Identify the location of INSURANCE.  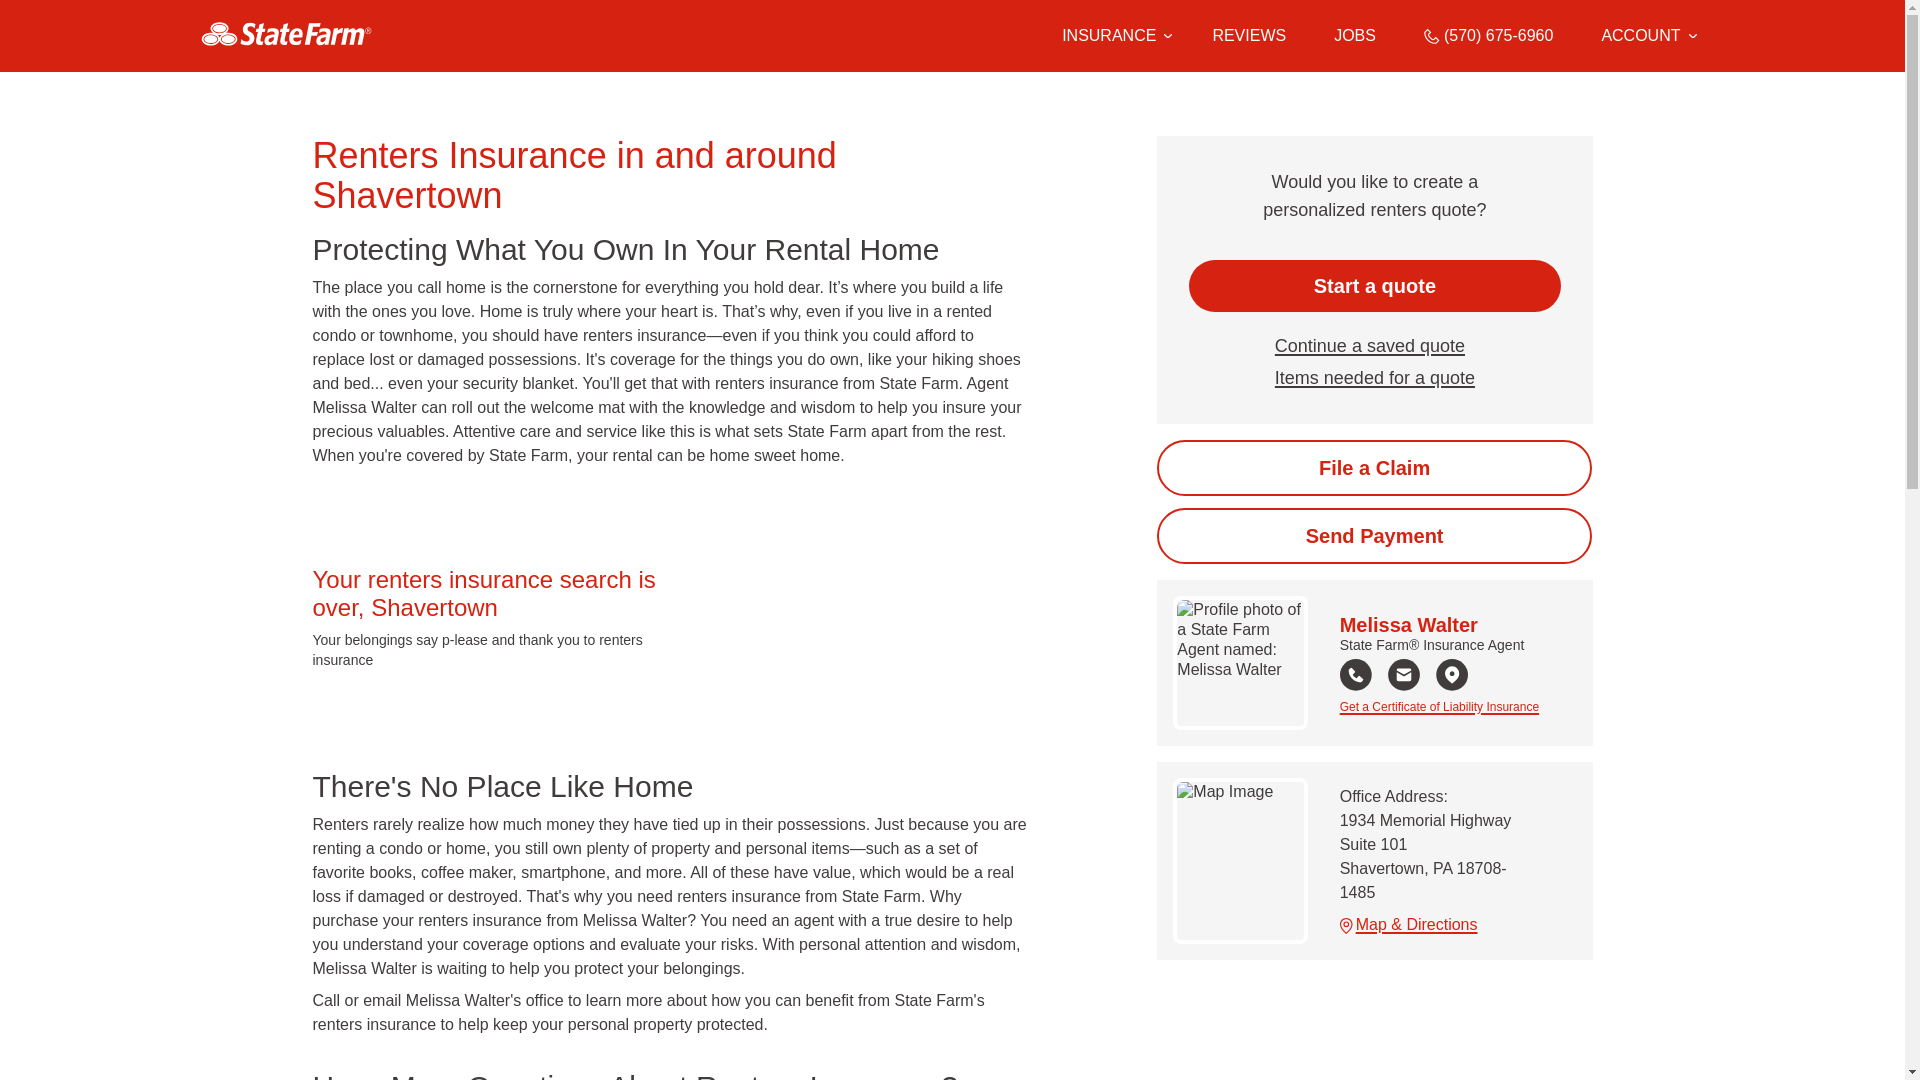
(1108, 36).